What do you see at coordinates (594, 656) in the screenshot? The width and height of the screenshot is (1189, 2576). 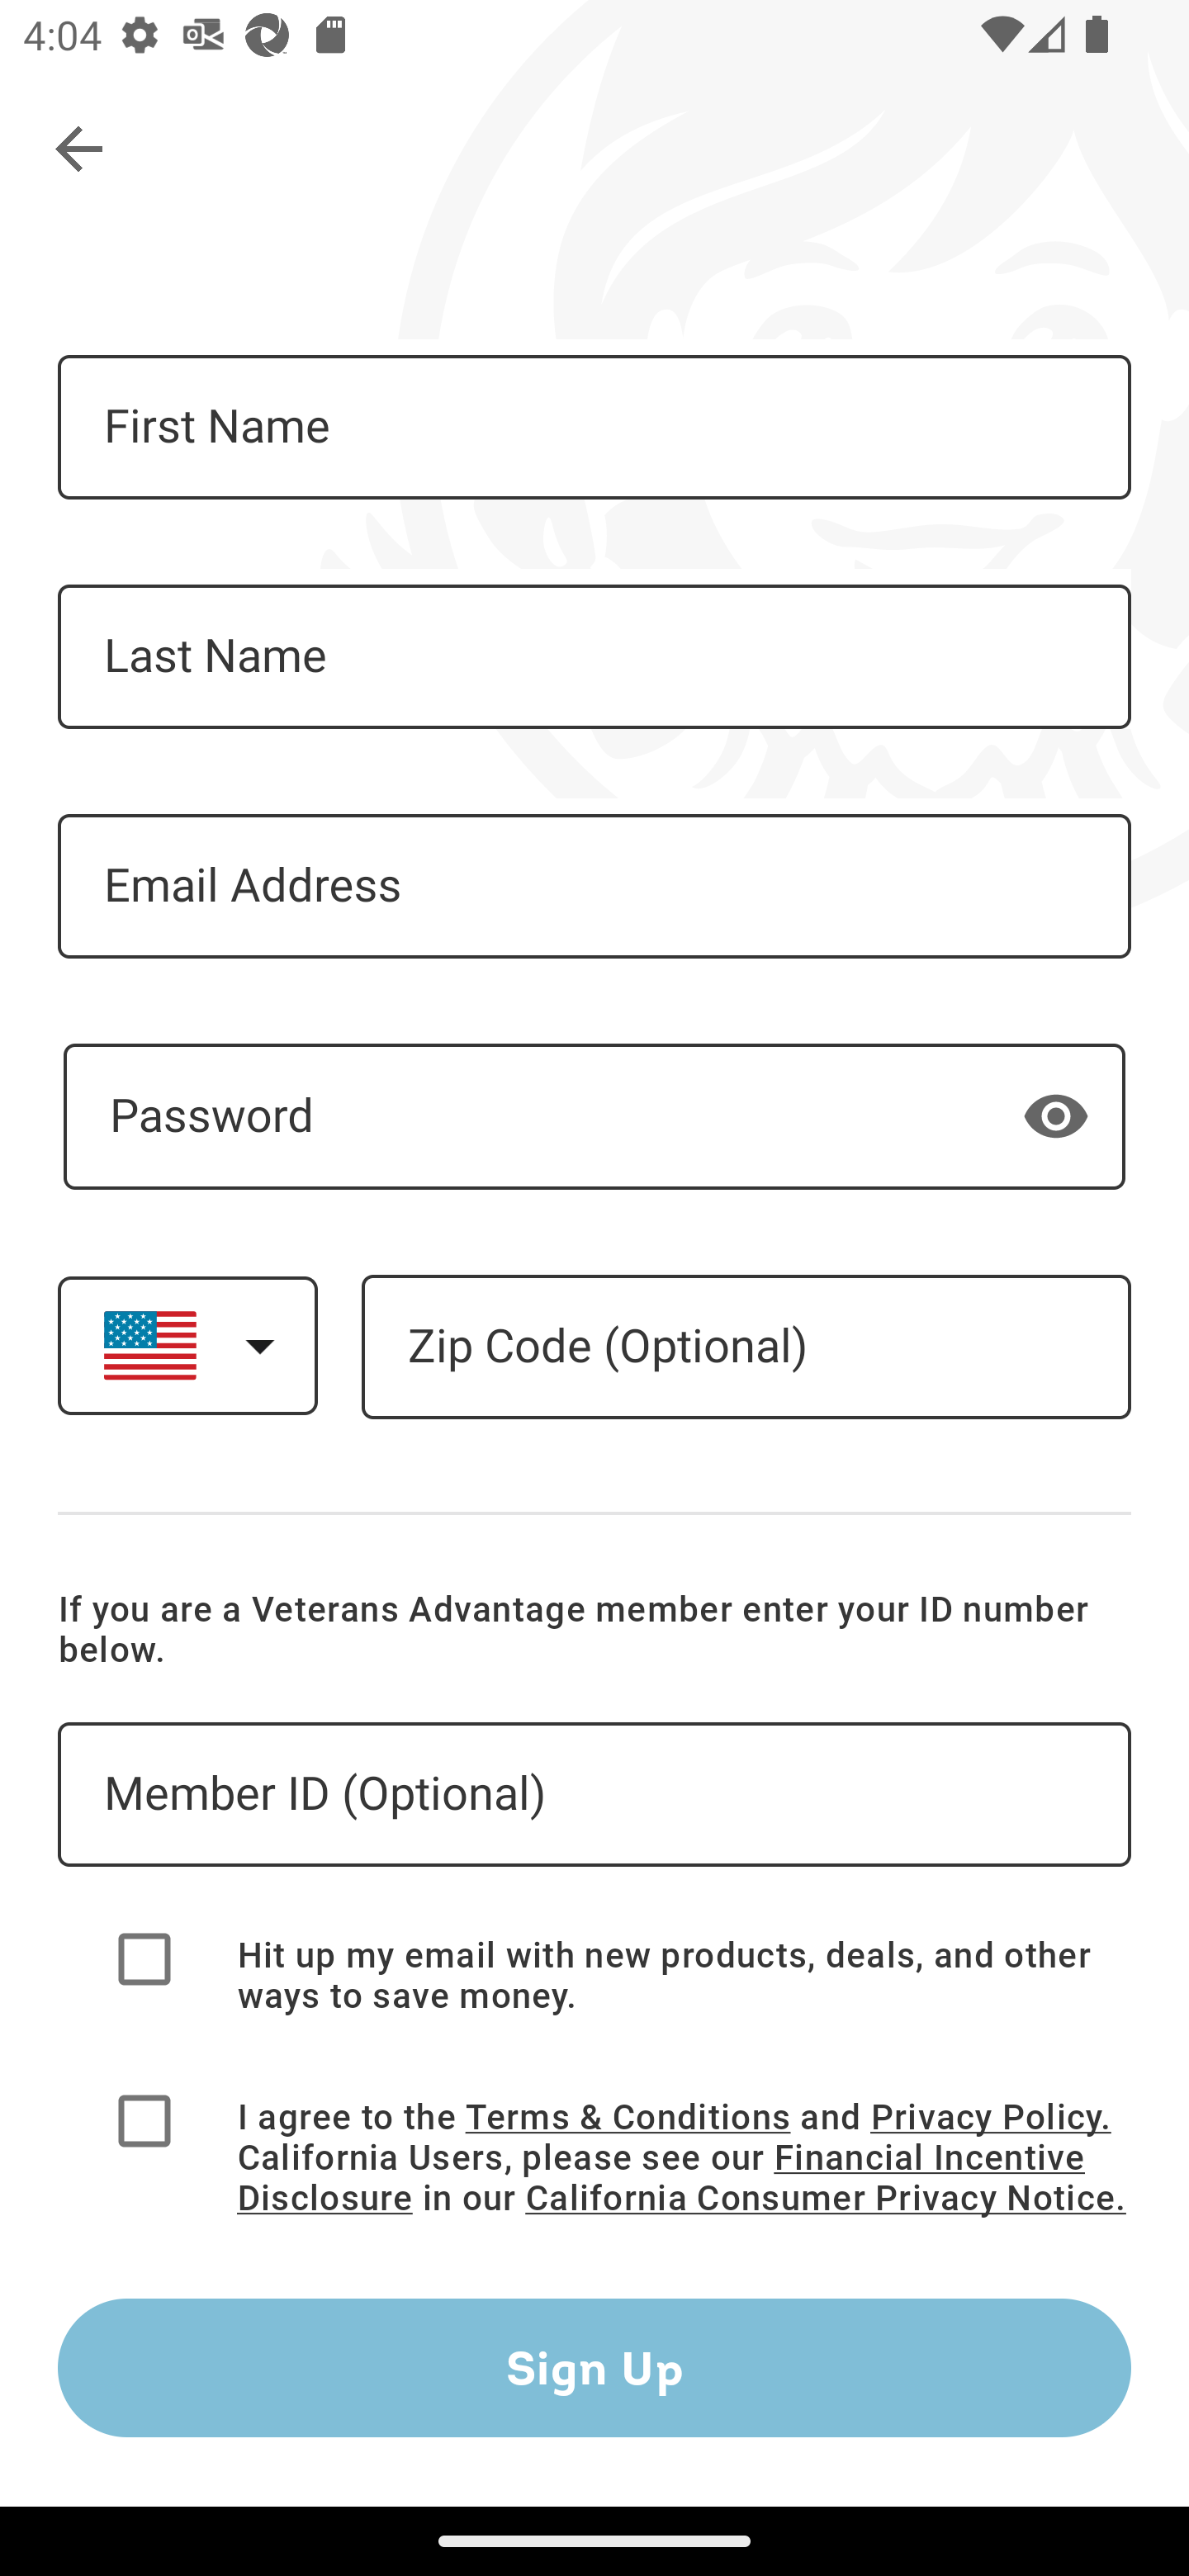 I see `Last Name - Required` at bounding box center [594, 656].